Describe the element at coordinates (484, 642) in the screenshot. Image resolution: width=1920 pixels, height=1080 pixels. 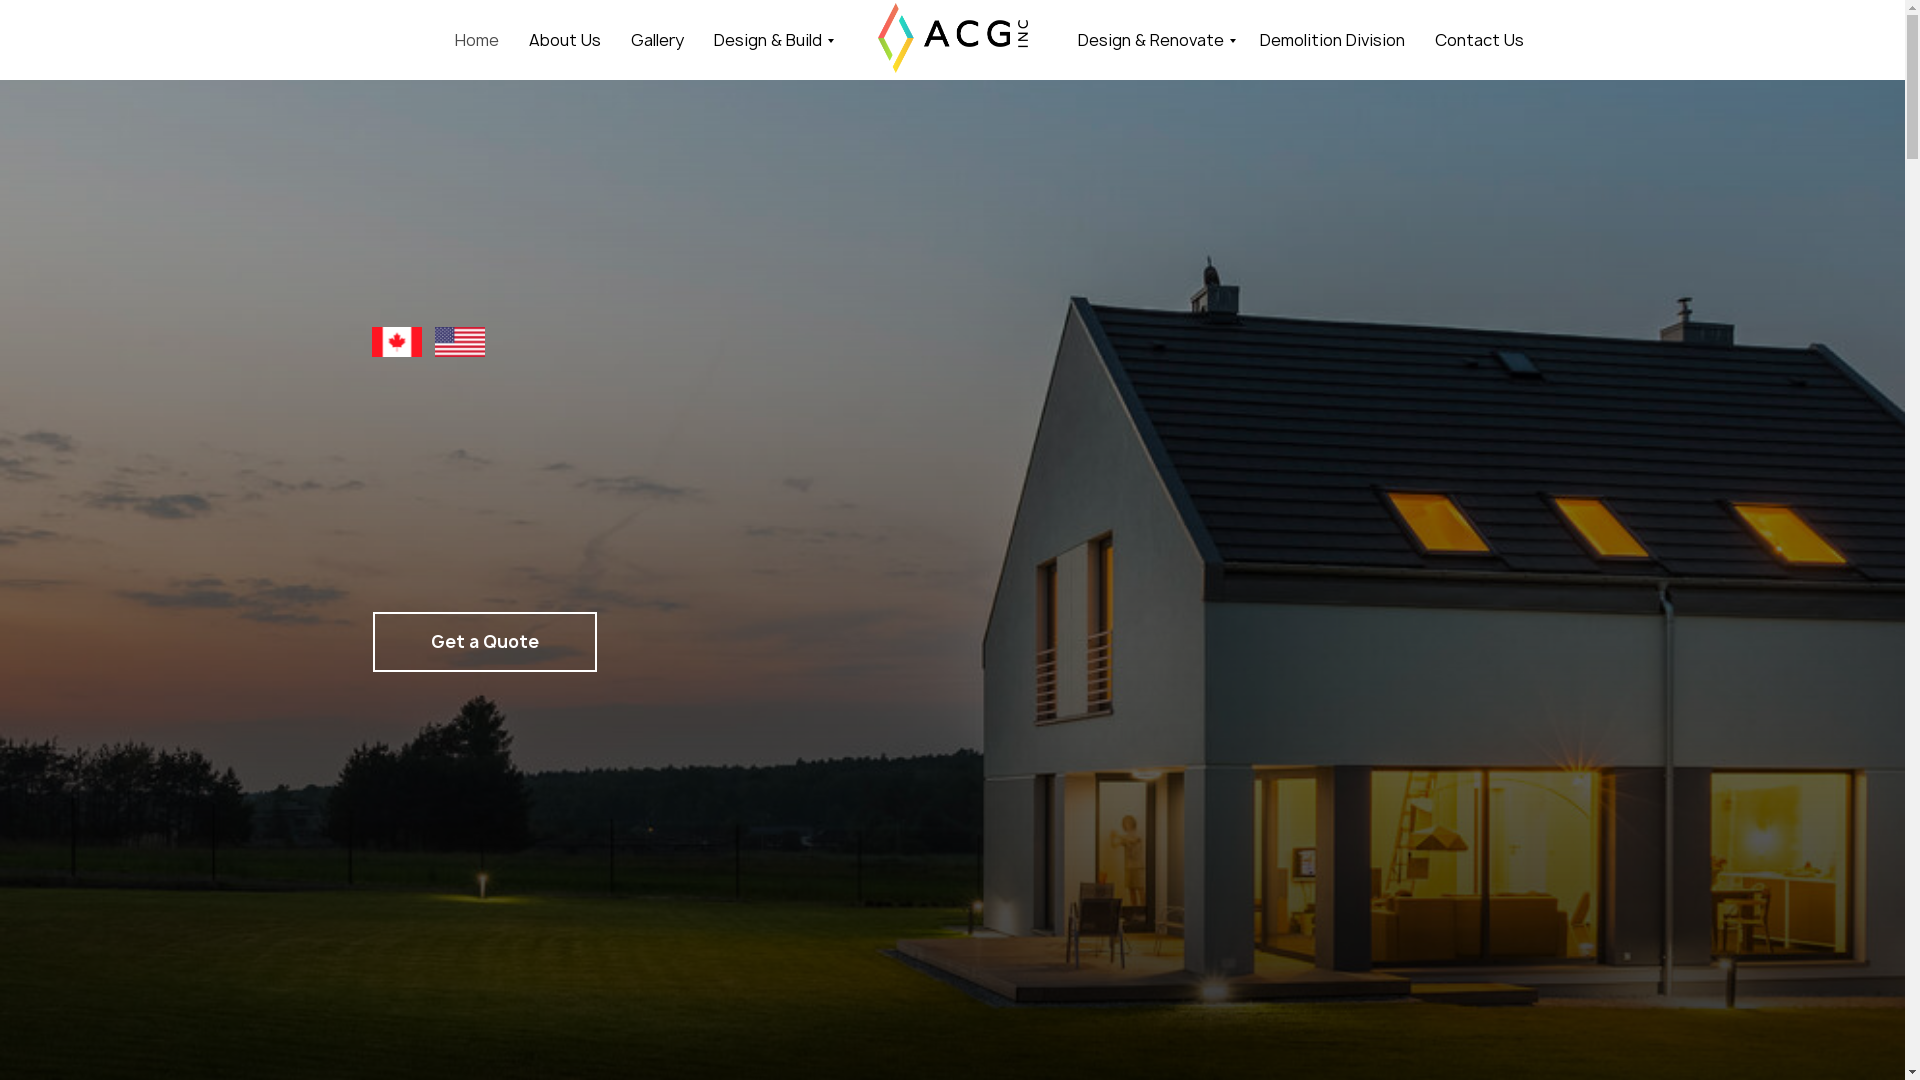
I see `Get a Quote` at that location.